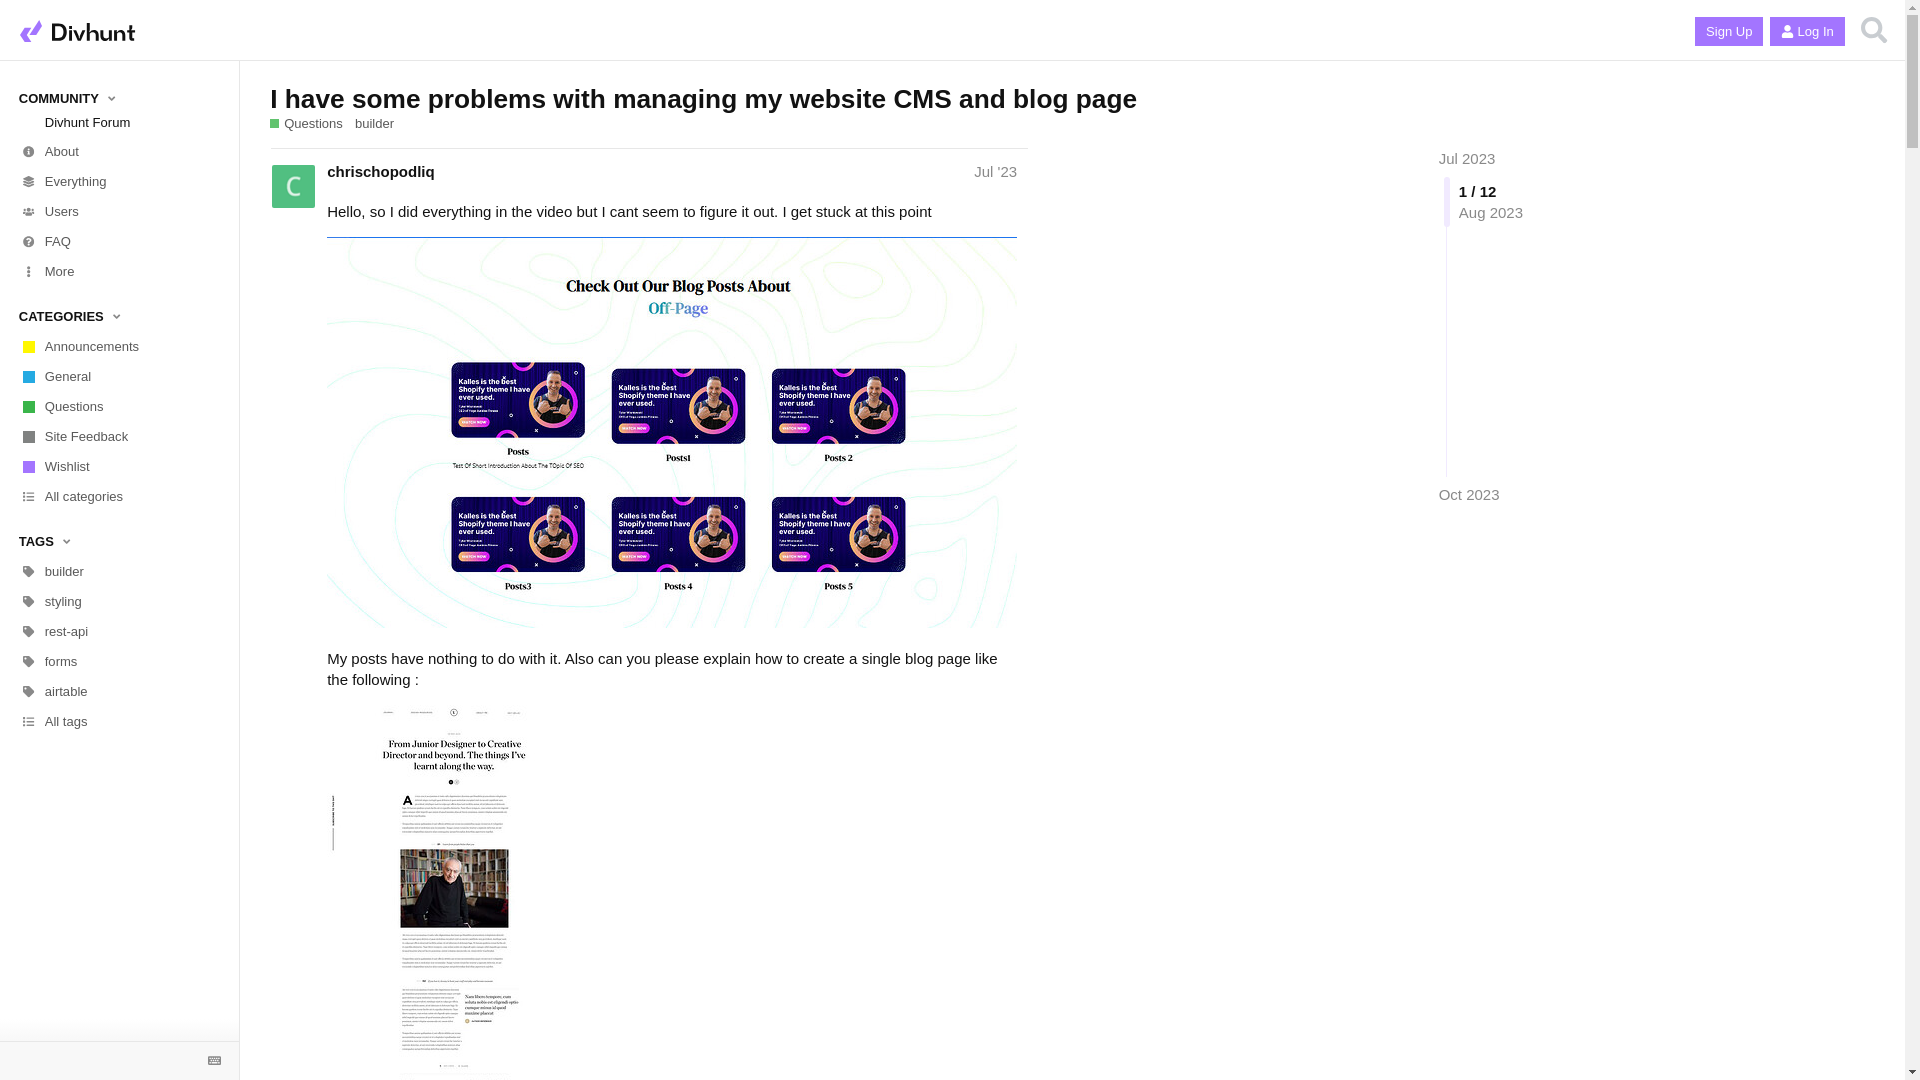 Image resolution: width=1920 pixels, height=1080 pixels. Describe the element at coordinates (119, 346) in the screenshot. I see `Announcements` at that location.